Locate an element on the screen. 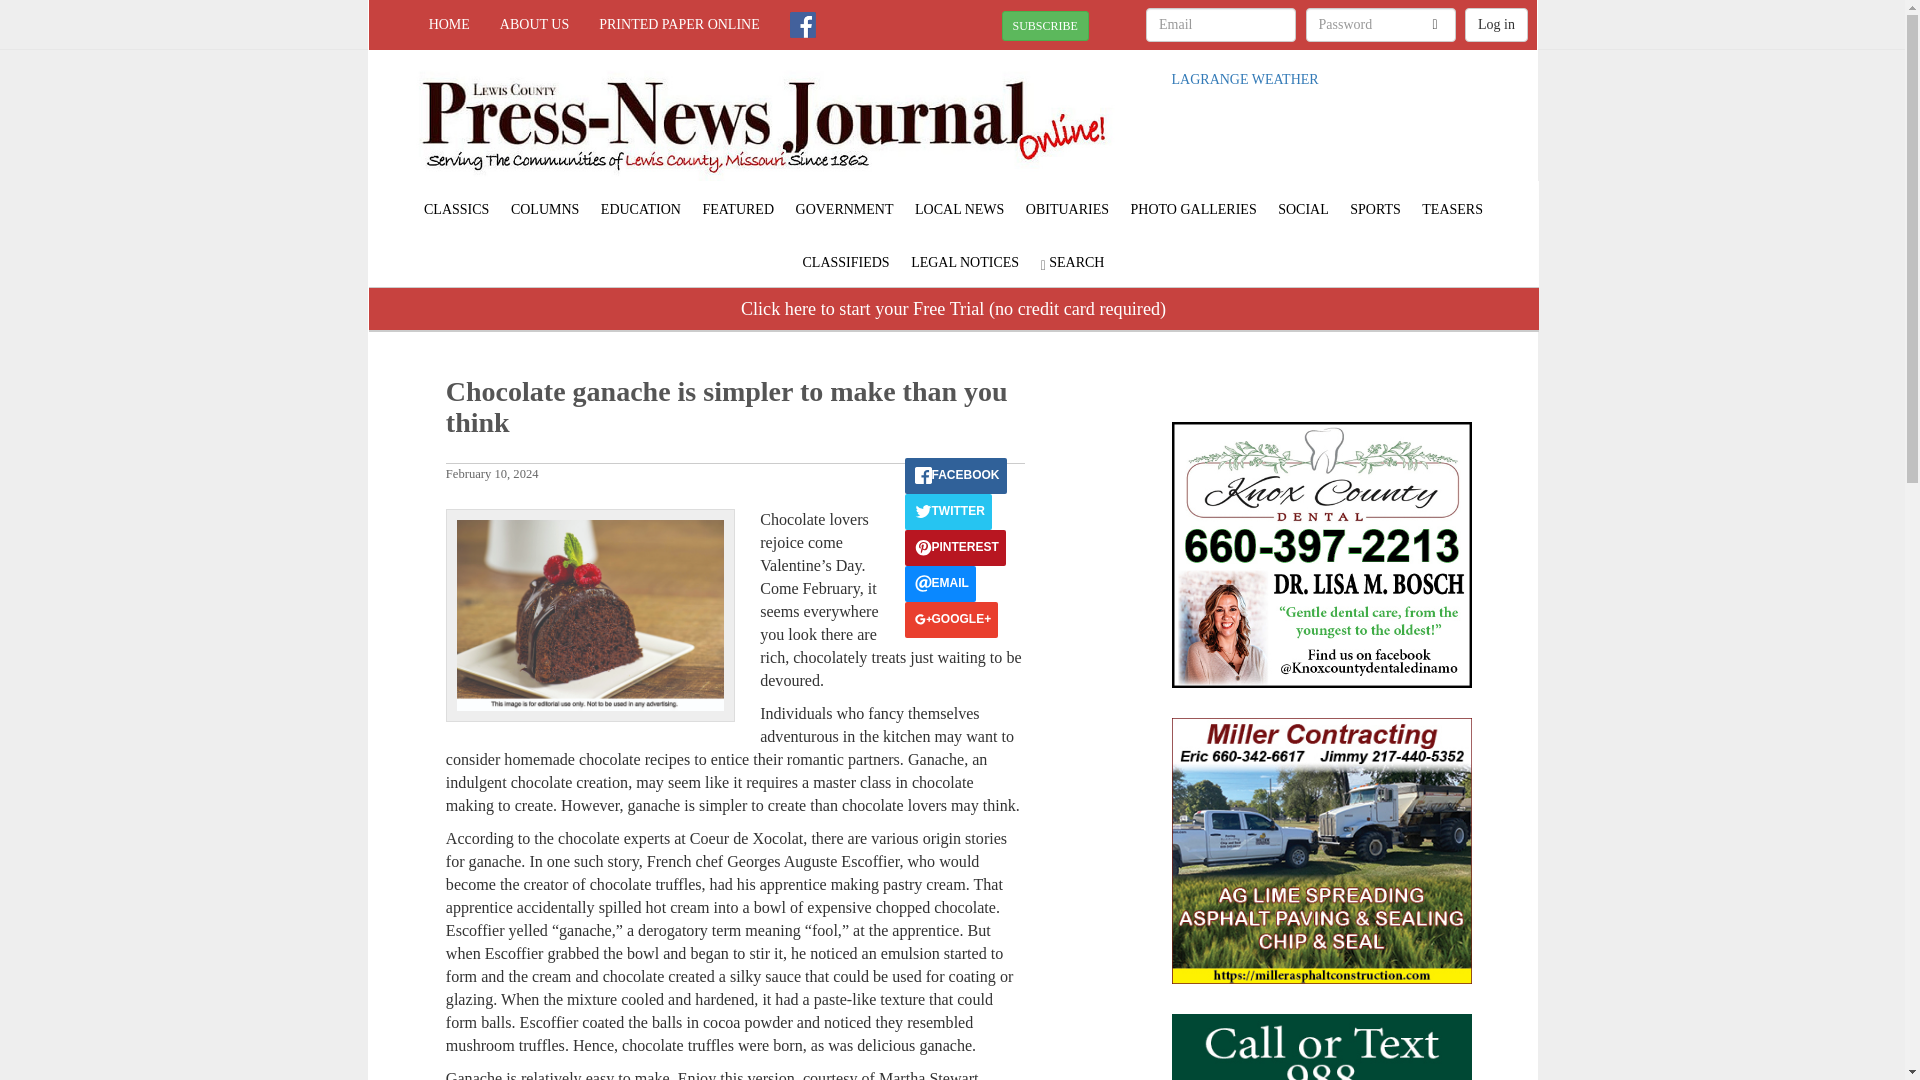 This screenshot has height=1080, width=1920. Log in is located at coordinates (1496, 24).